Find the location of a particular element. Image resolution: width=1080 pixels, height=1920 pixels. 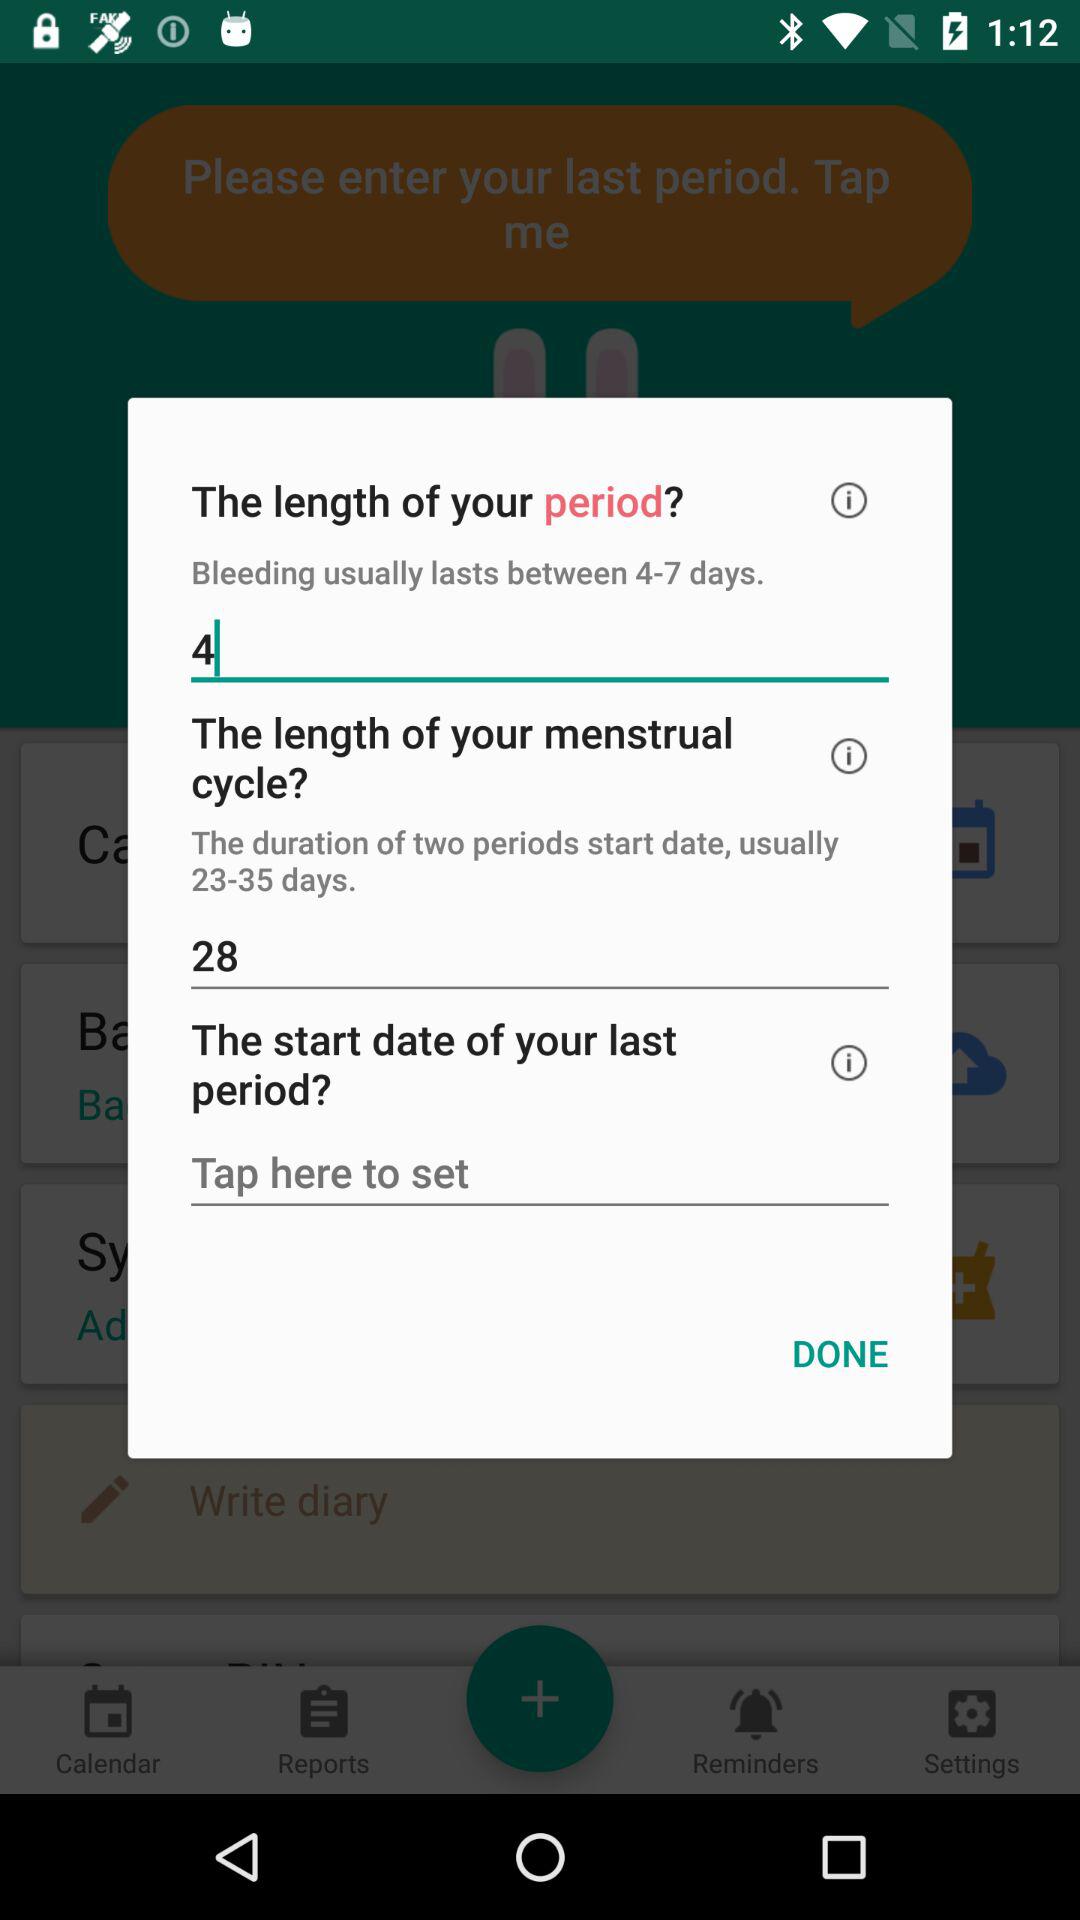

see information is located at coordinates (849, 1062).